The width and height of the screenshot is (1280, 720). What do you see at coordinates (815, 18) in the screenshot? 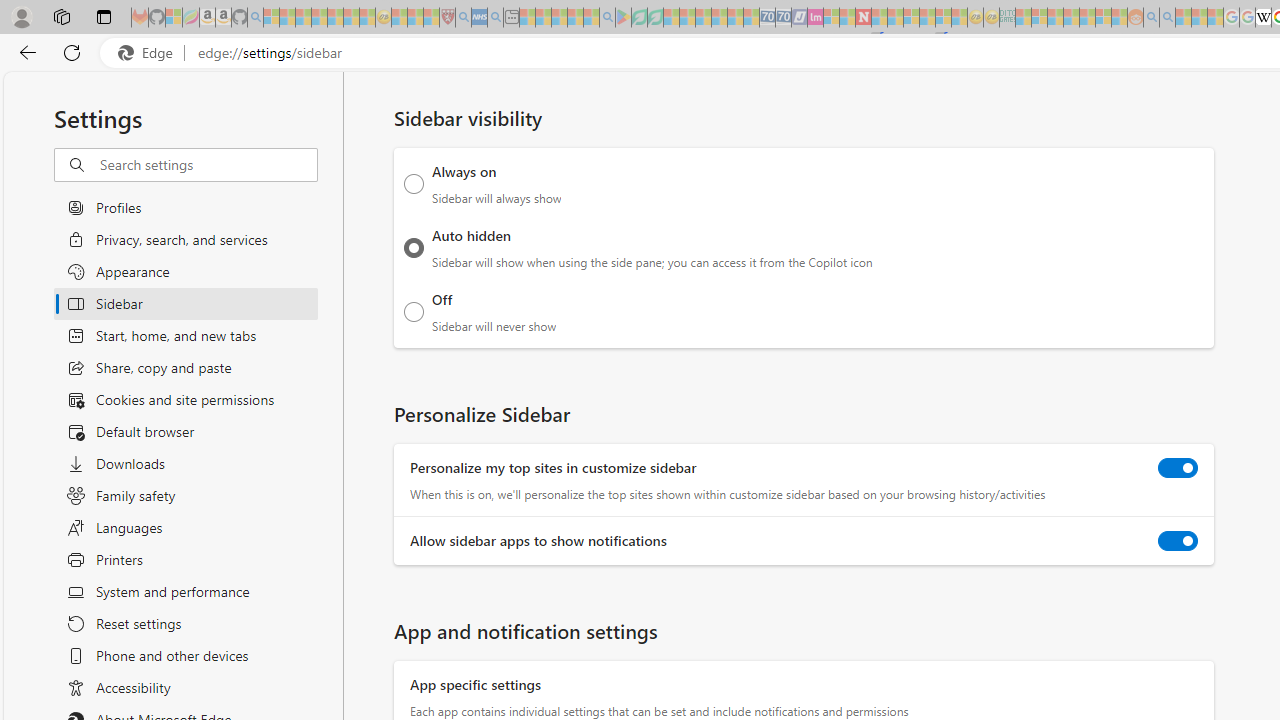
I see `Jobs - lastminute.com Investor Portal - Sleeping` at bounding box center [815, 18].